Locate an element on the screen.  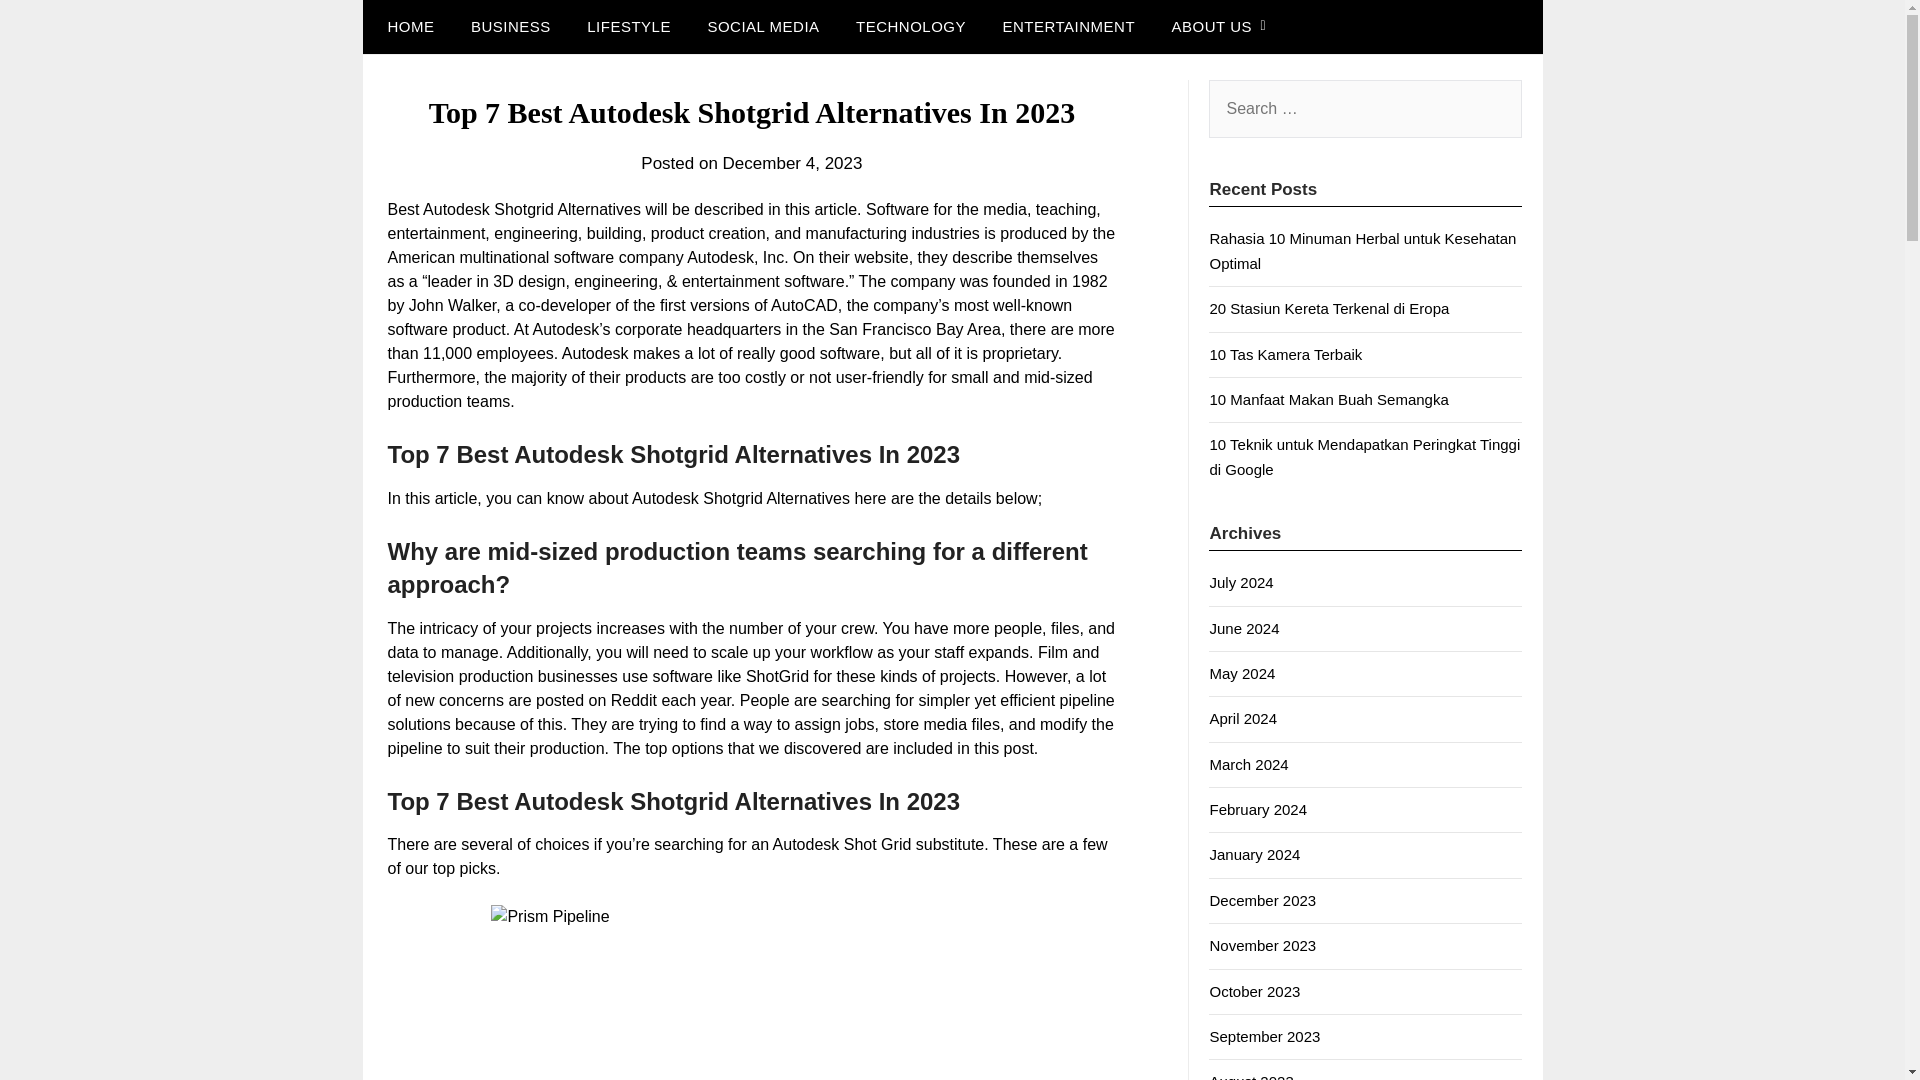
10 Tas Kamera Terbaik is located at coordinates (1285, 354).